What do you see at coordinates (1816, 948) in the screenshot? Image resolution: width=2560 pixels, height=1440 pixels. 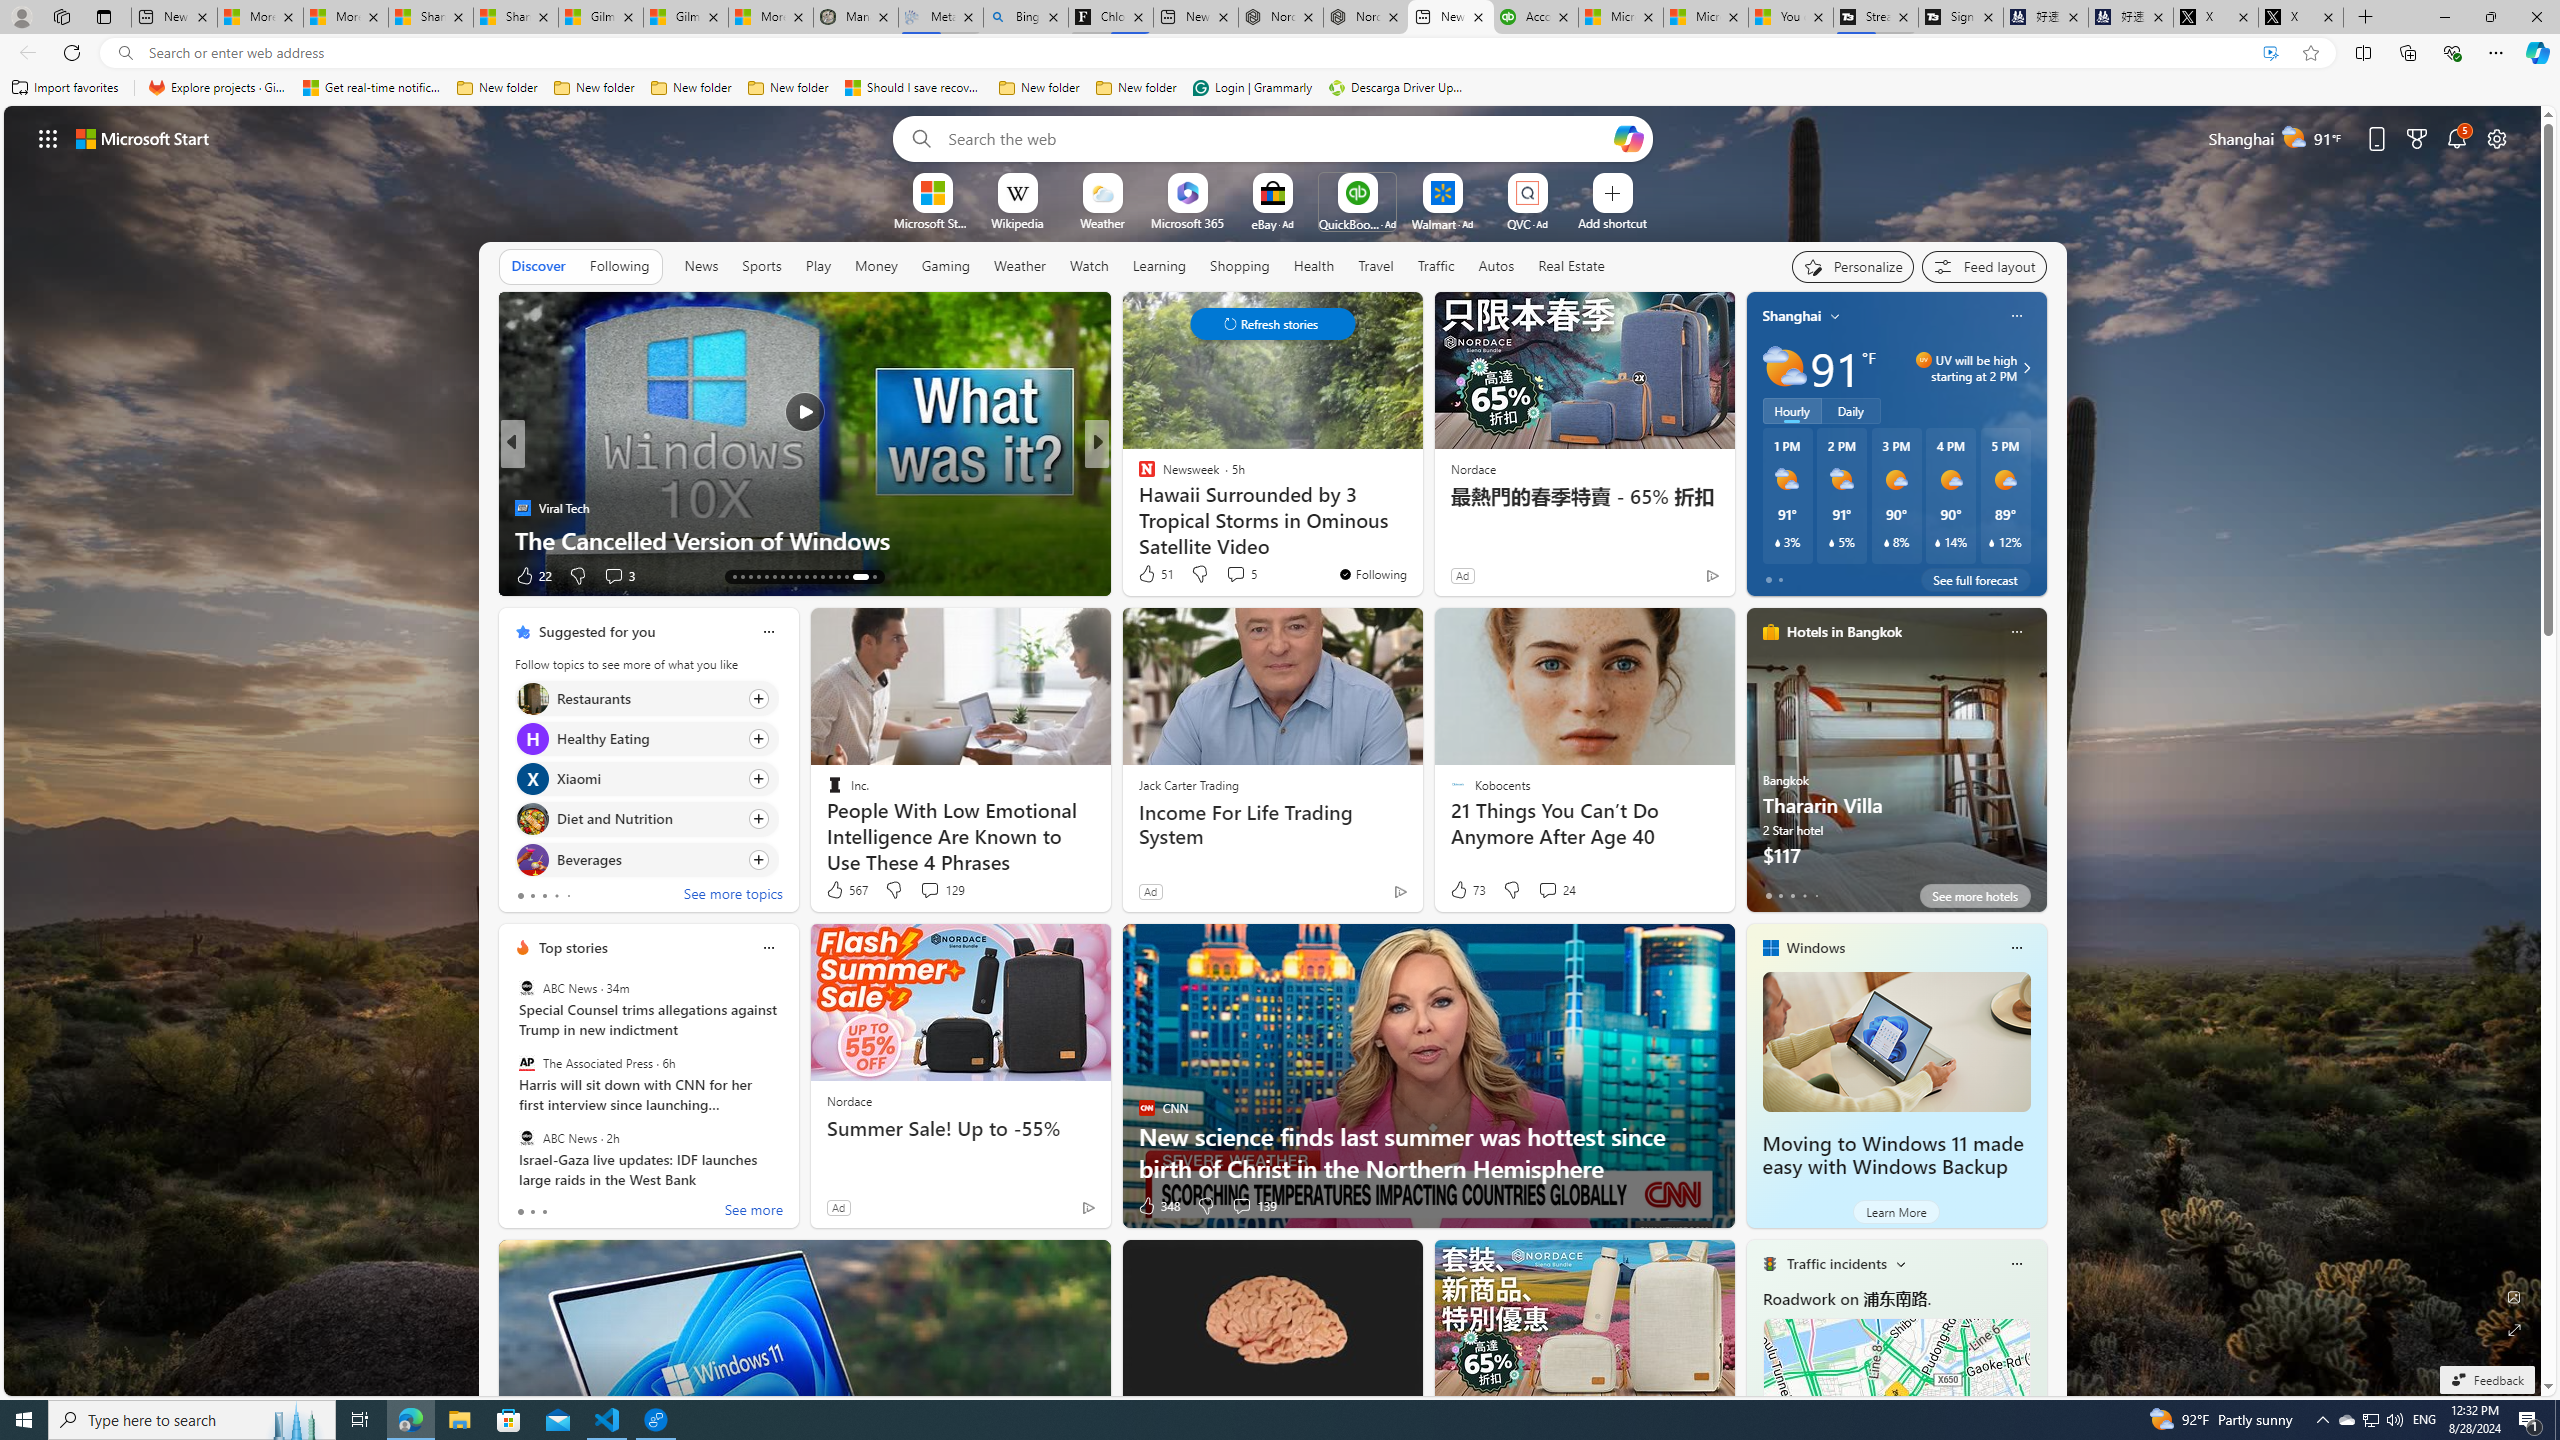 I see `Windows` at bounding box center [1816, 948].